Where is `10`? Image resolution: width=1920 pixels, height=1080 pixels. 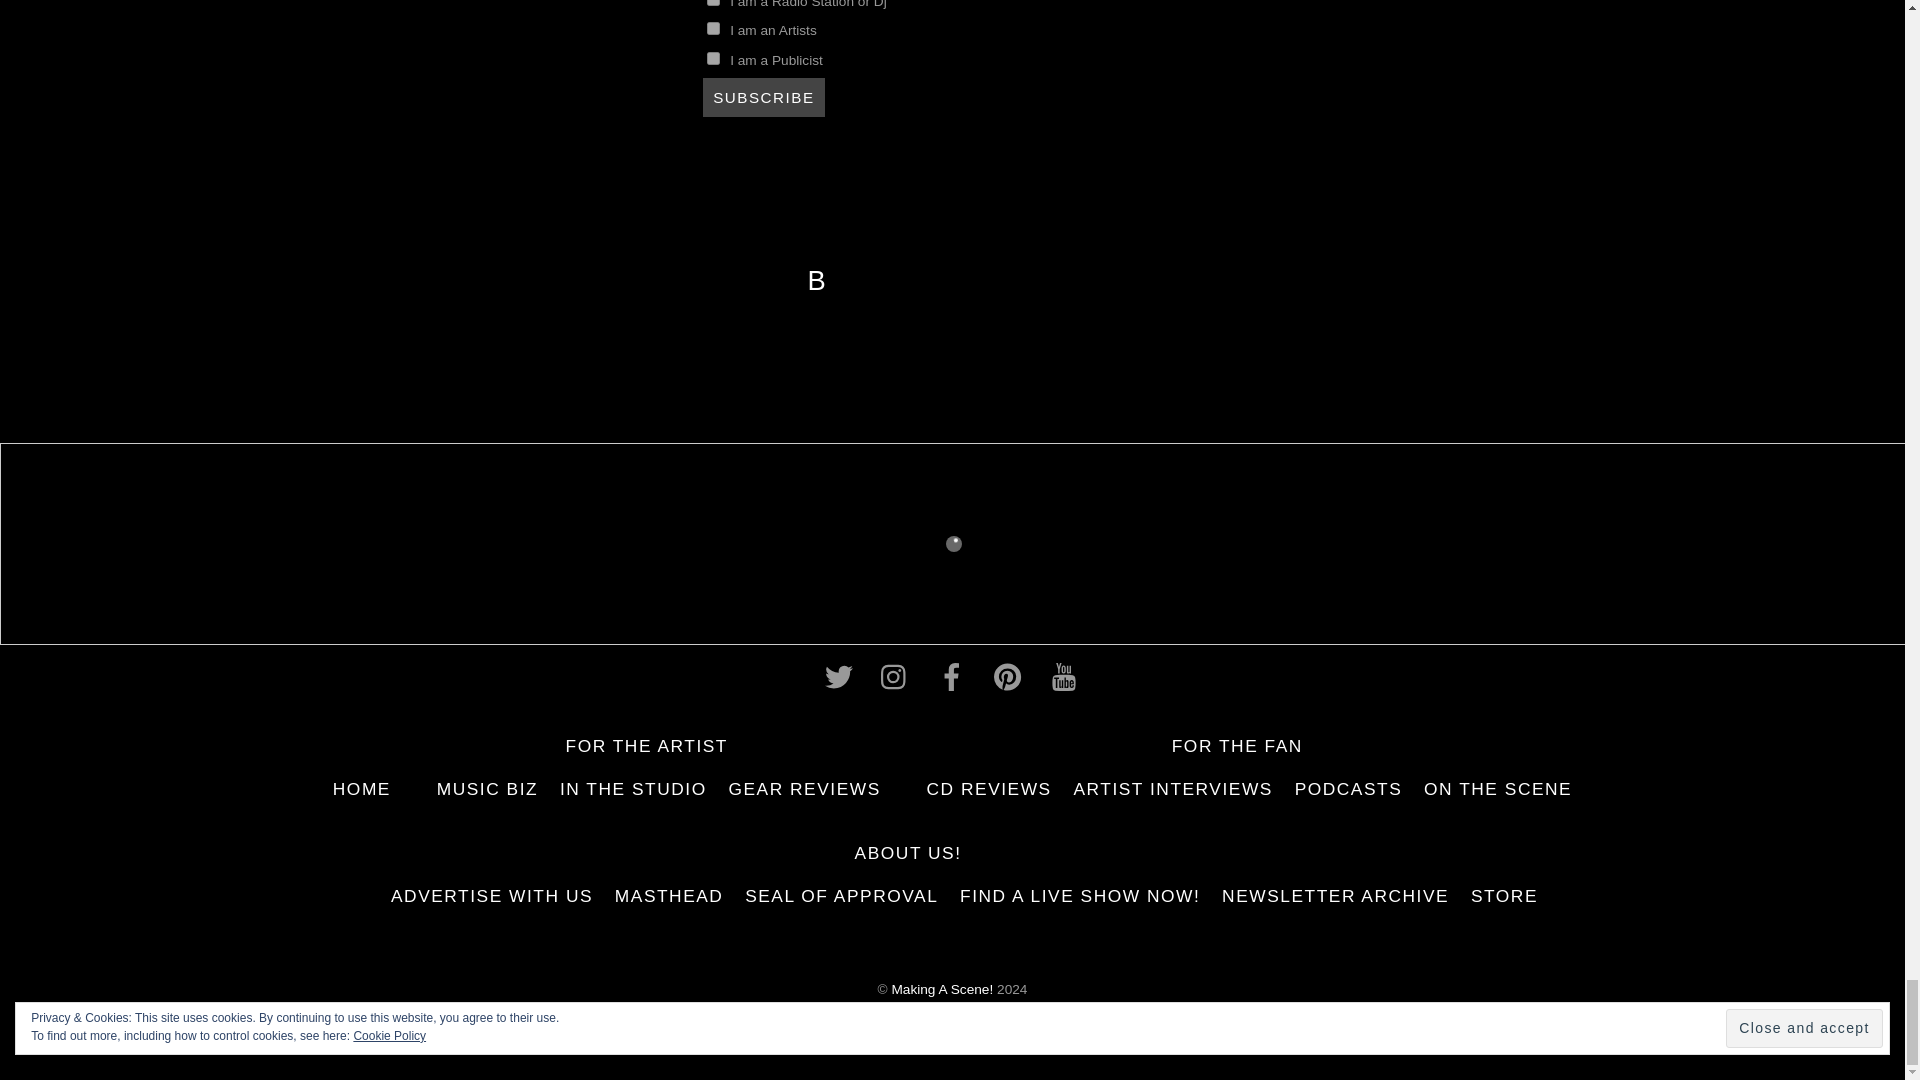 10 is located at coordinates (712, 58).